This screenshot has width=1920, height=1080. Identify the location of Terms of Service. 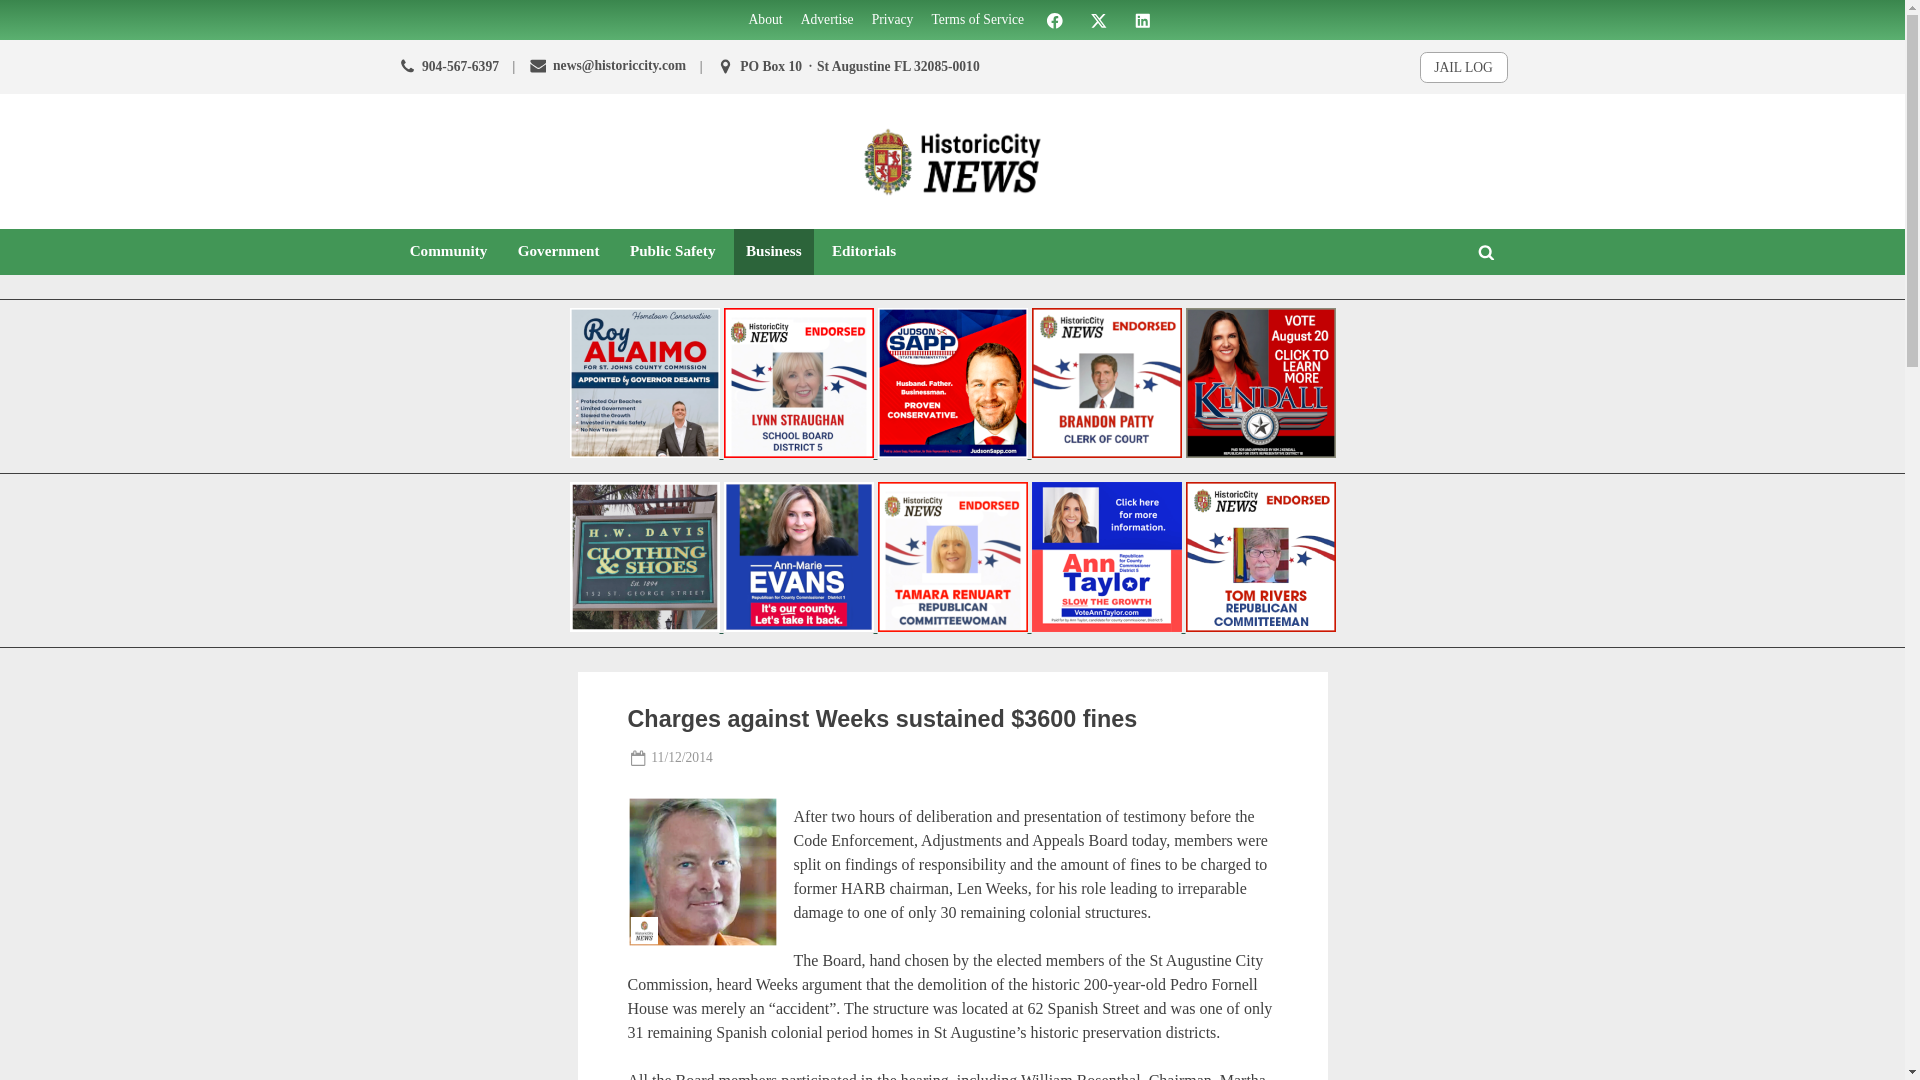
(977, 20).